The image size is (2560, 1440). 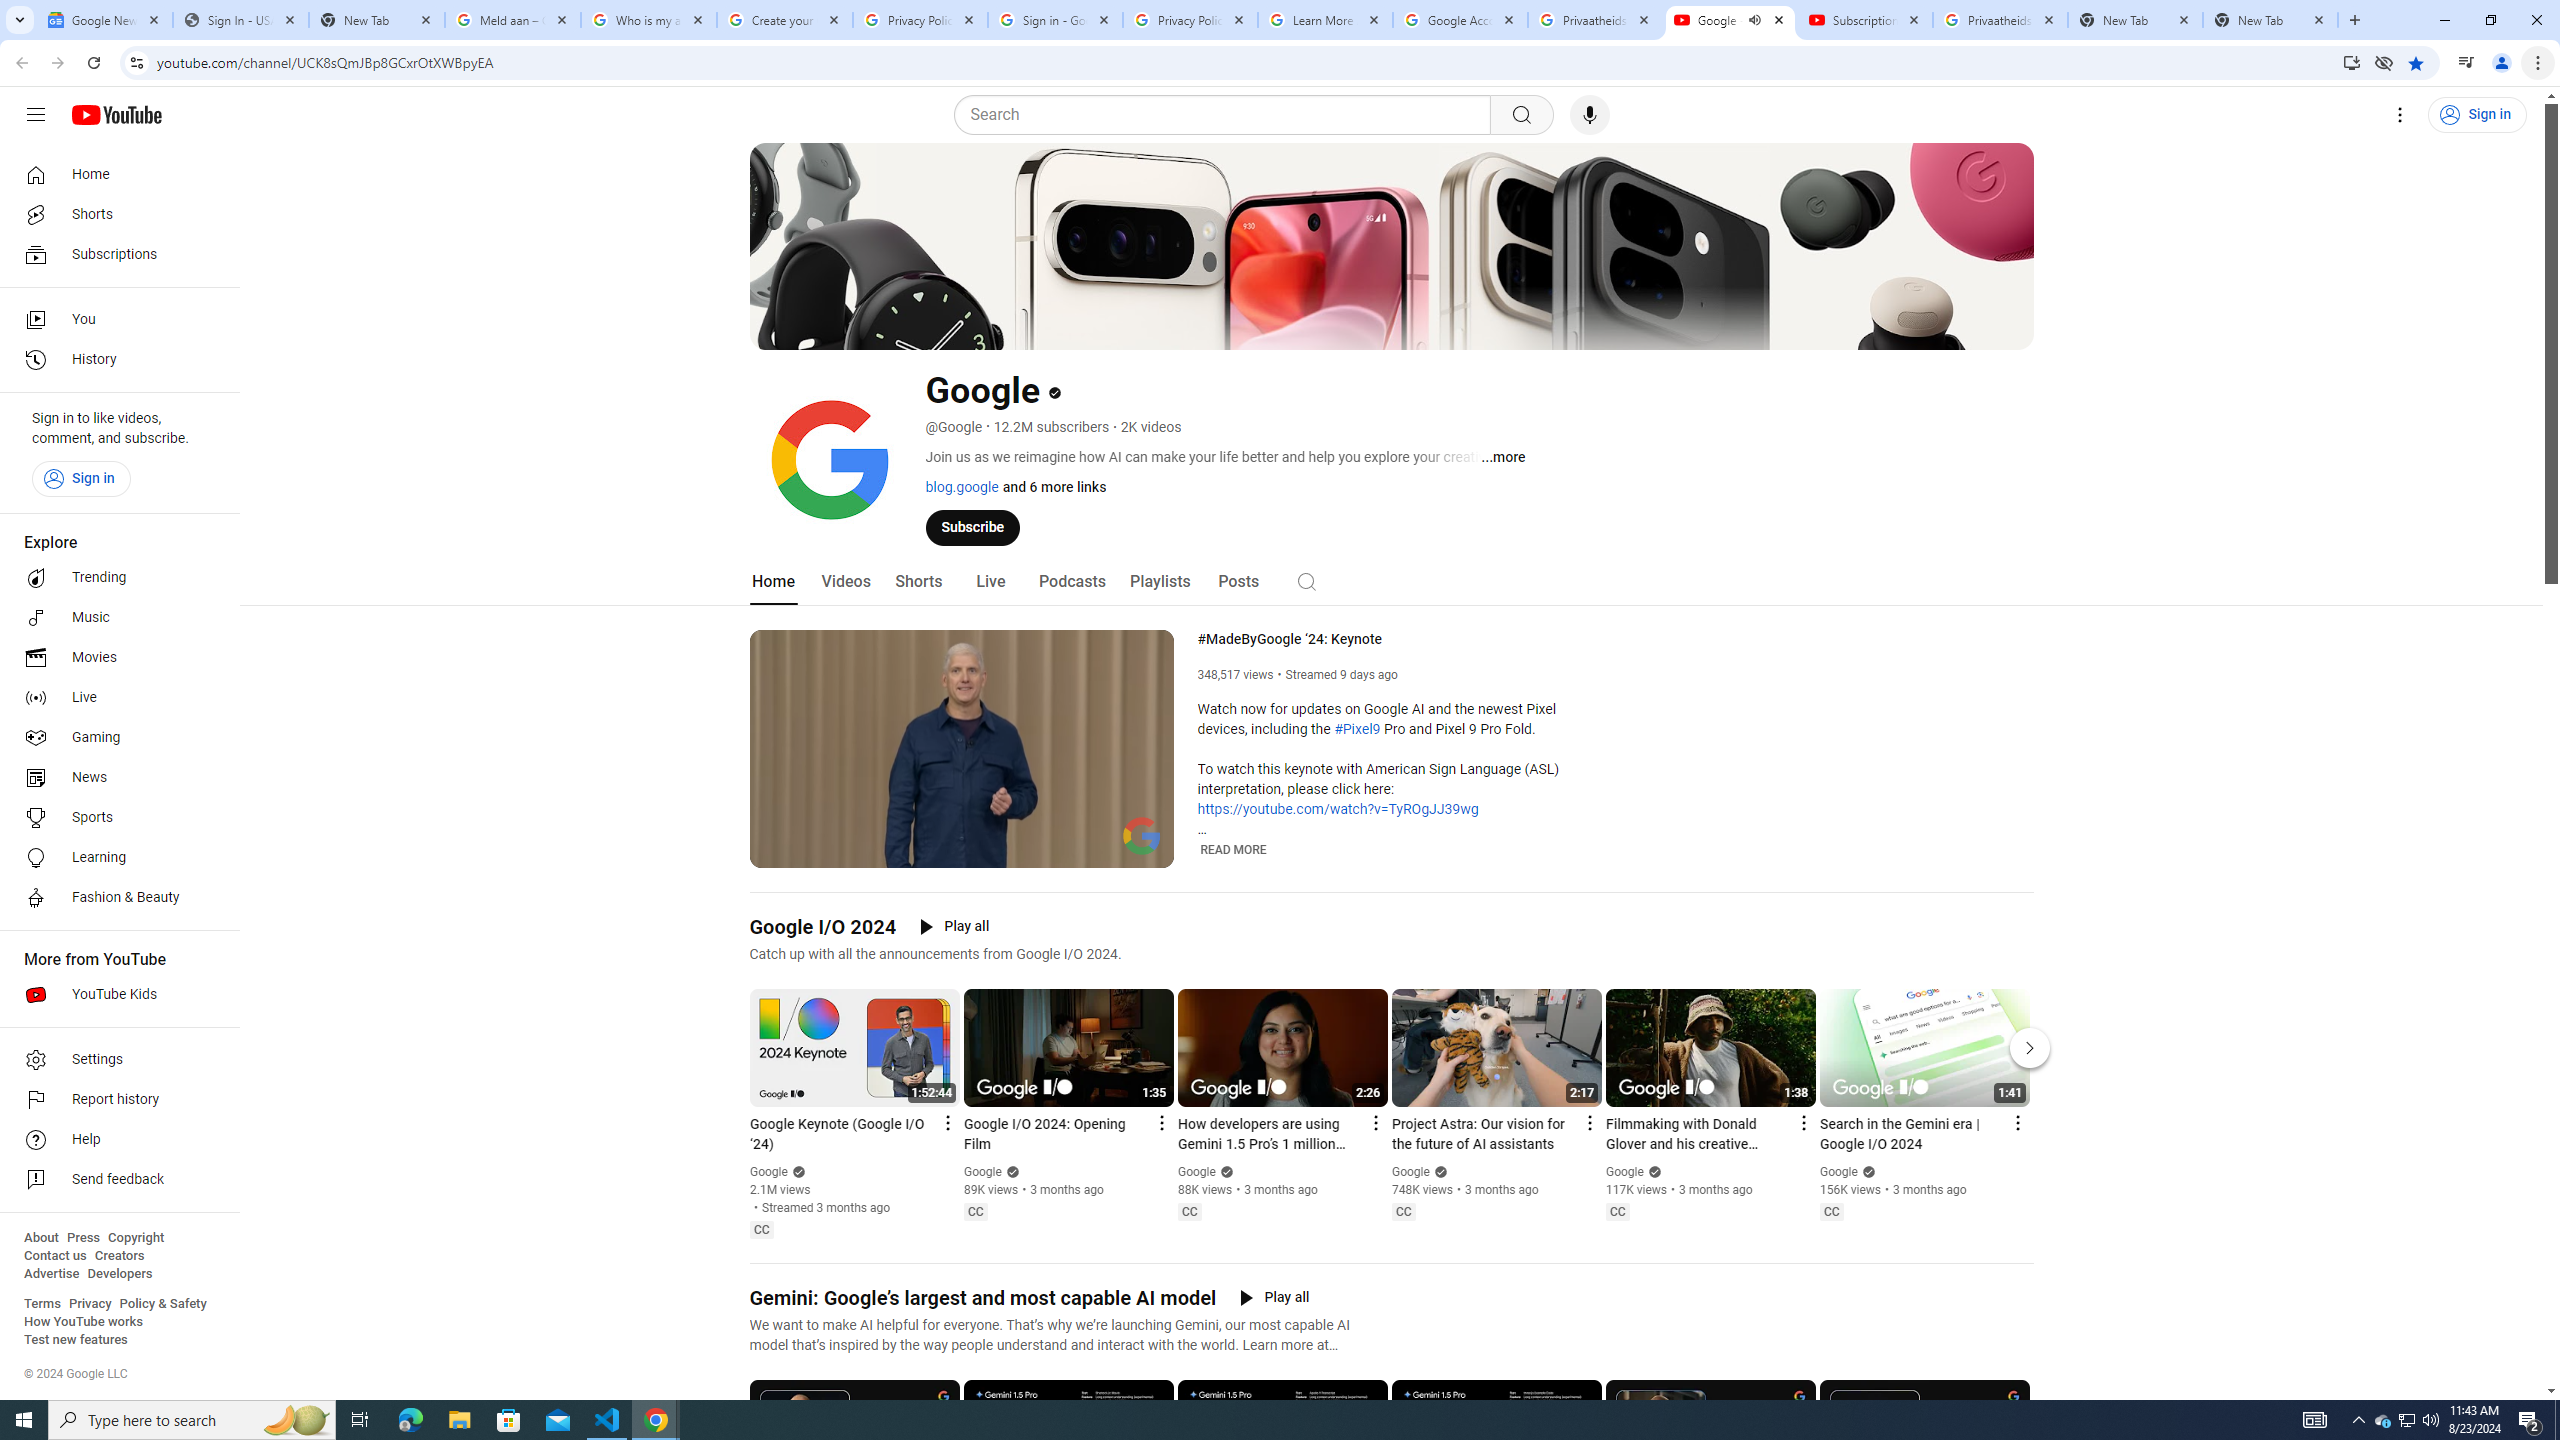 I want to click on Seek slider, so click(x=961, y=829).